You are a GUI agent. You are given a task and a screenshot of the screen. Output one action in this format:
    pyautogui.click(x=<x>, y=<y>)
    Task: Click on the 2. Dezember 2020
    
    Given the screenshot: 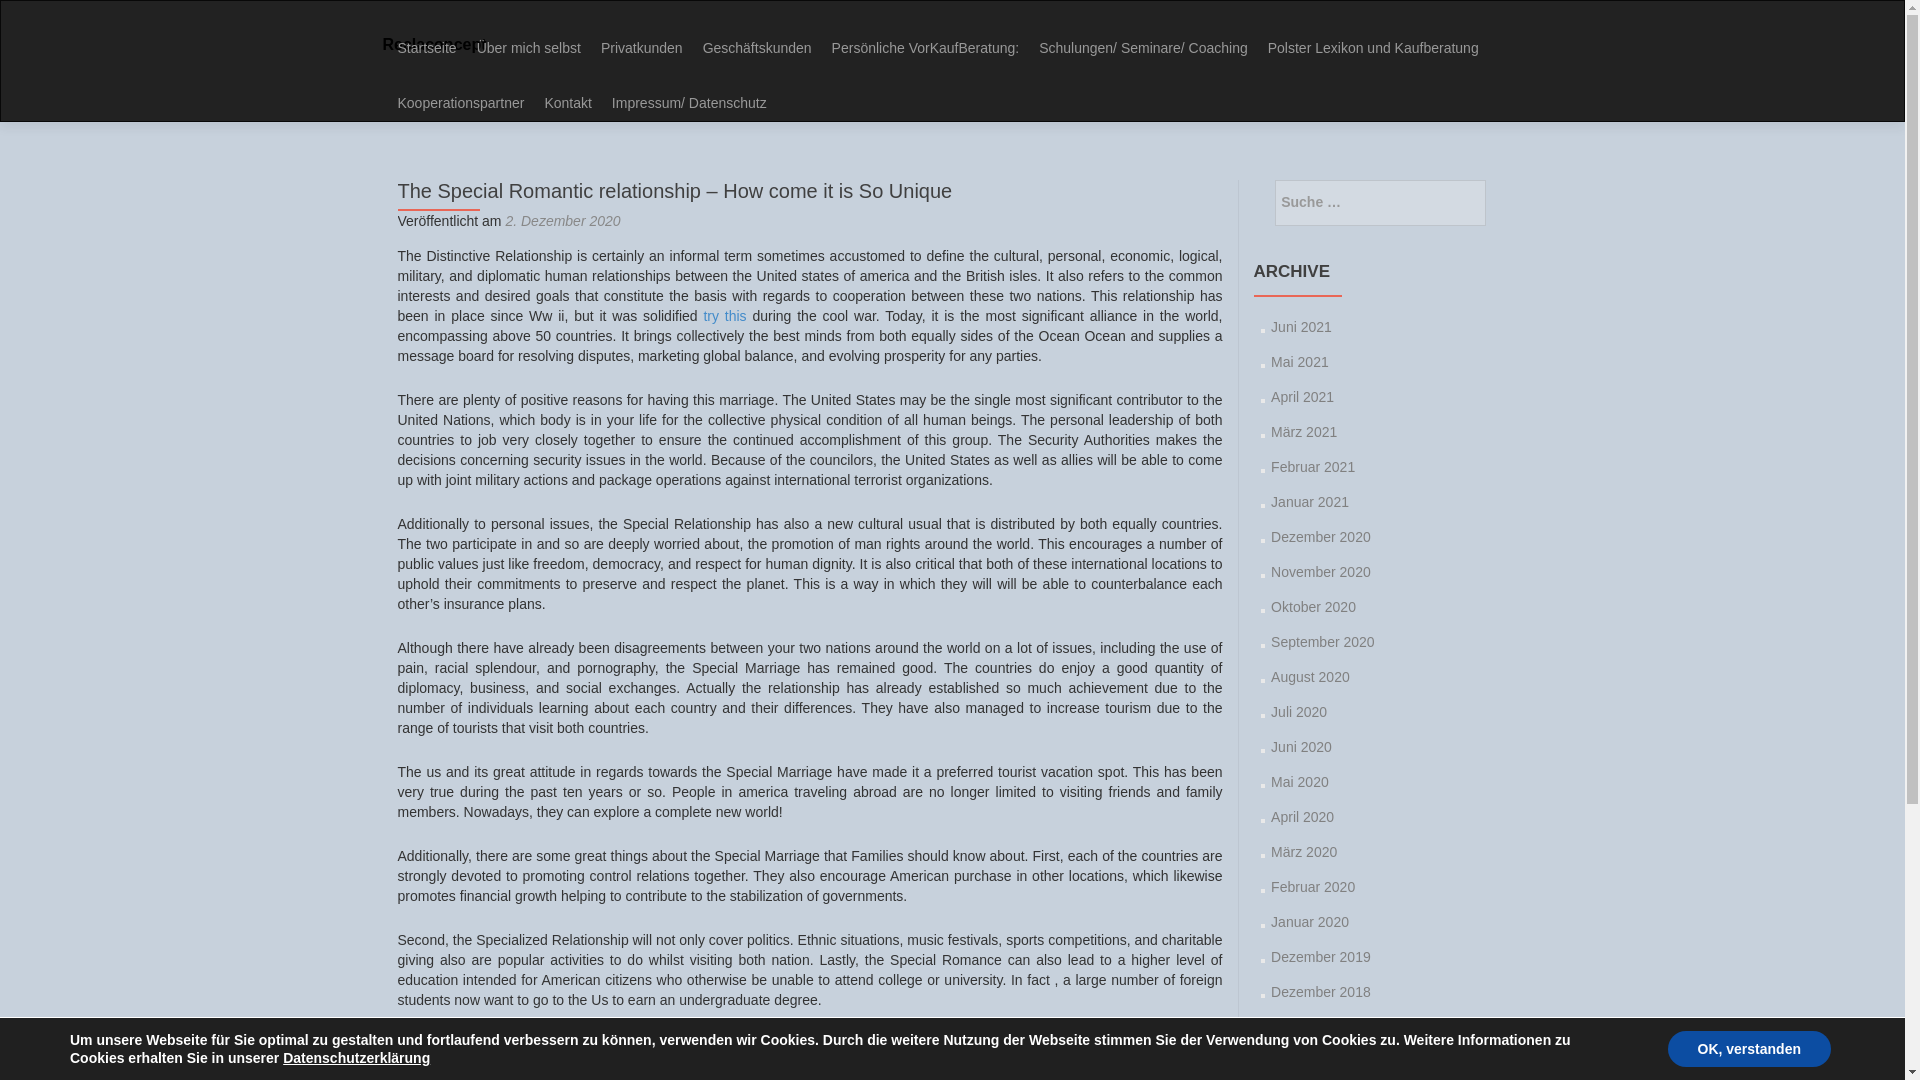 What is the action you would take?
    pyautogui.click(x=562, y=220)
    